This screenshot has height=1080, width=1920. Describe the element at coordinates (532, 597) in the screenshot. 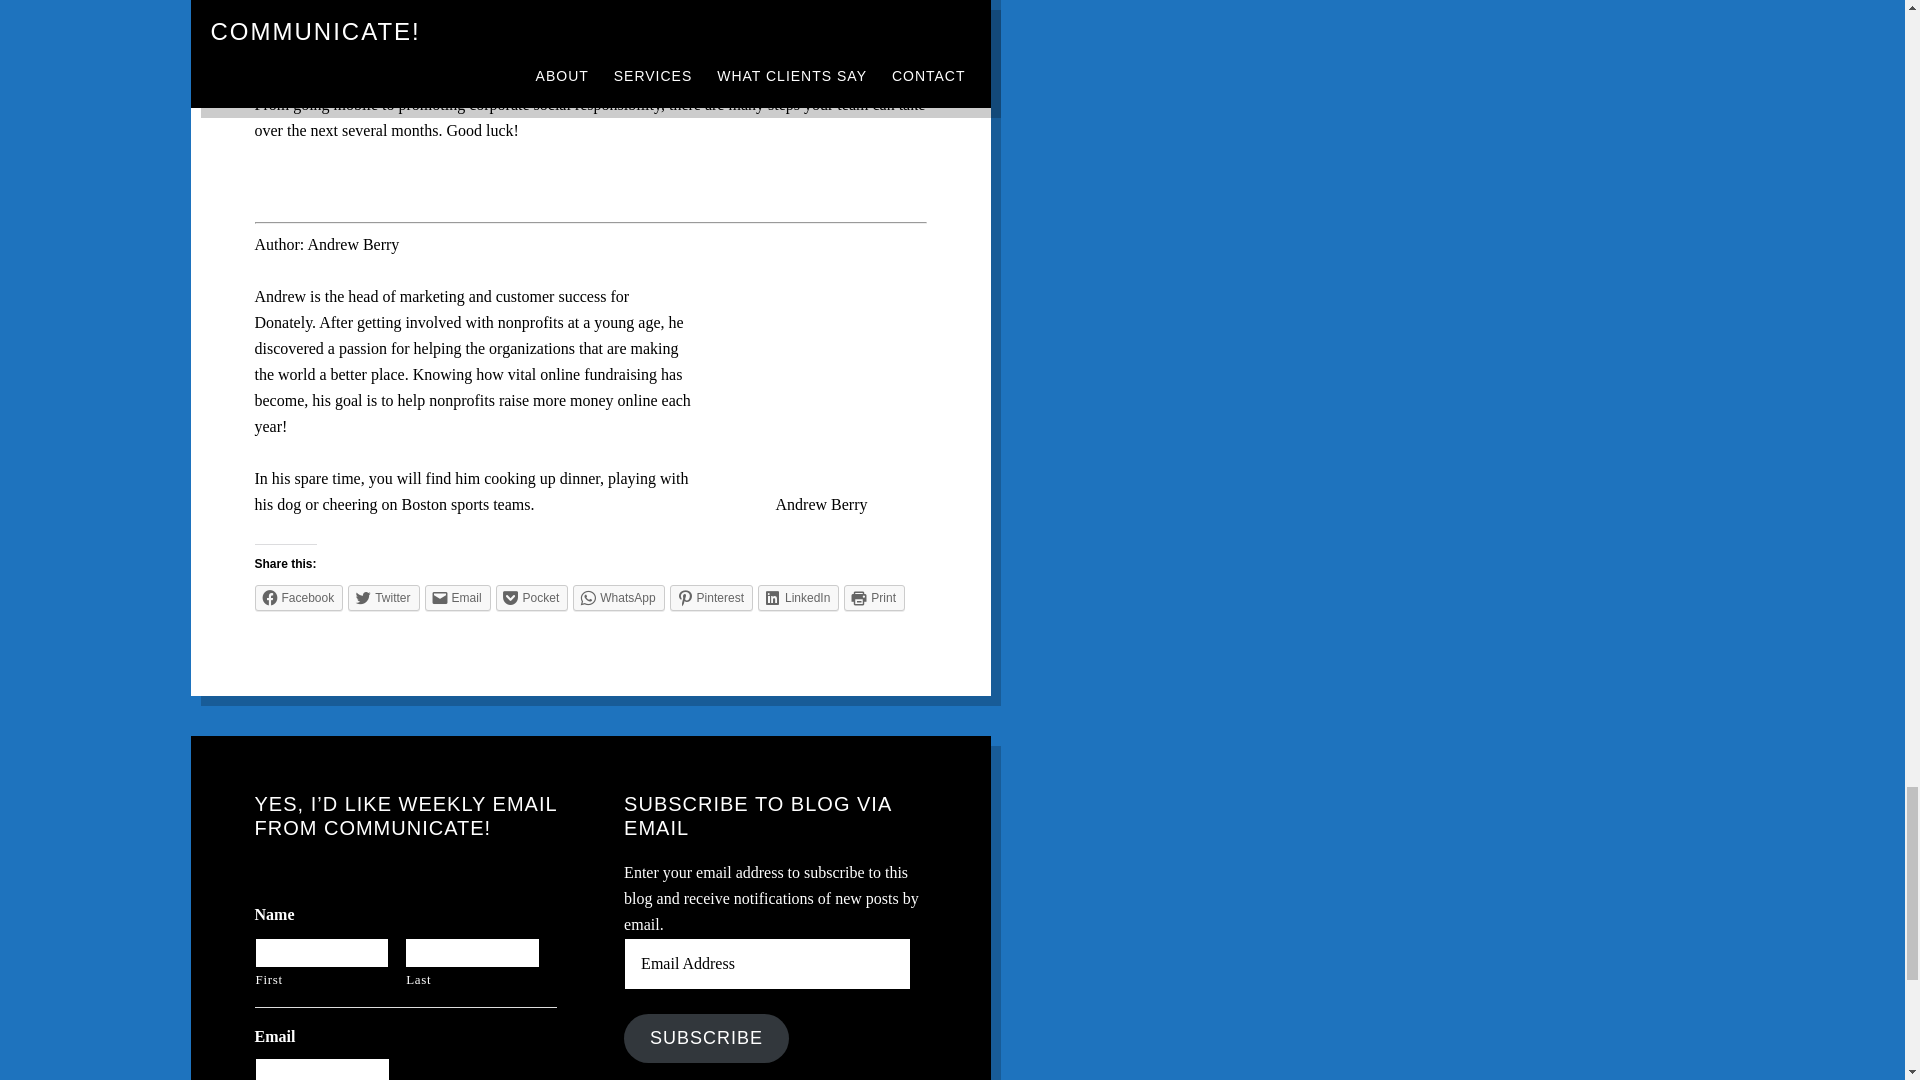

I see `Click to share on Pocket` at that location.